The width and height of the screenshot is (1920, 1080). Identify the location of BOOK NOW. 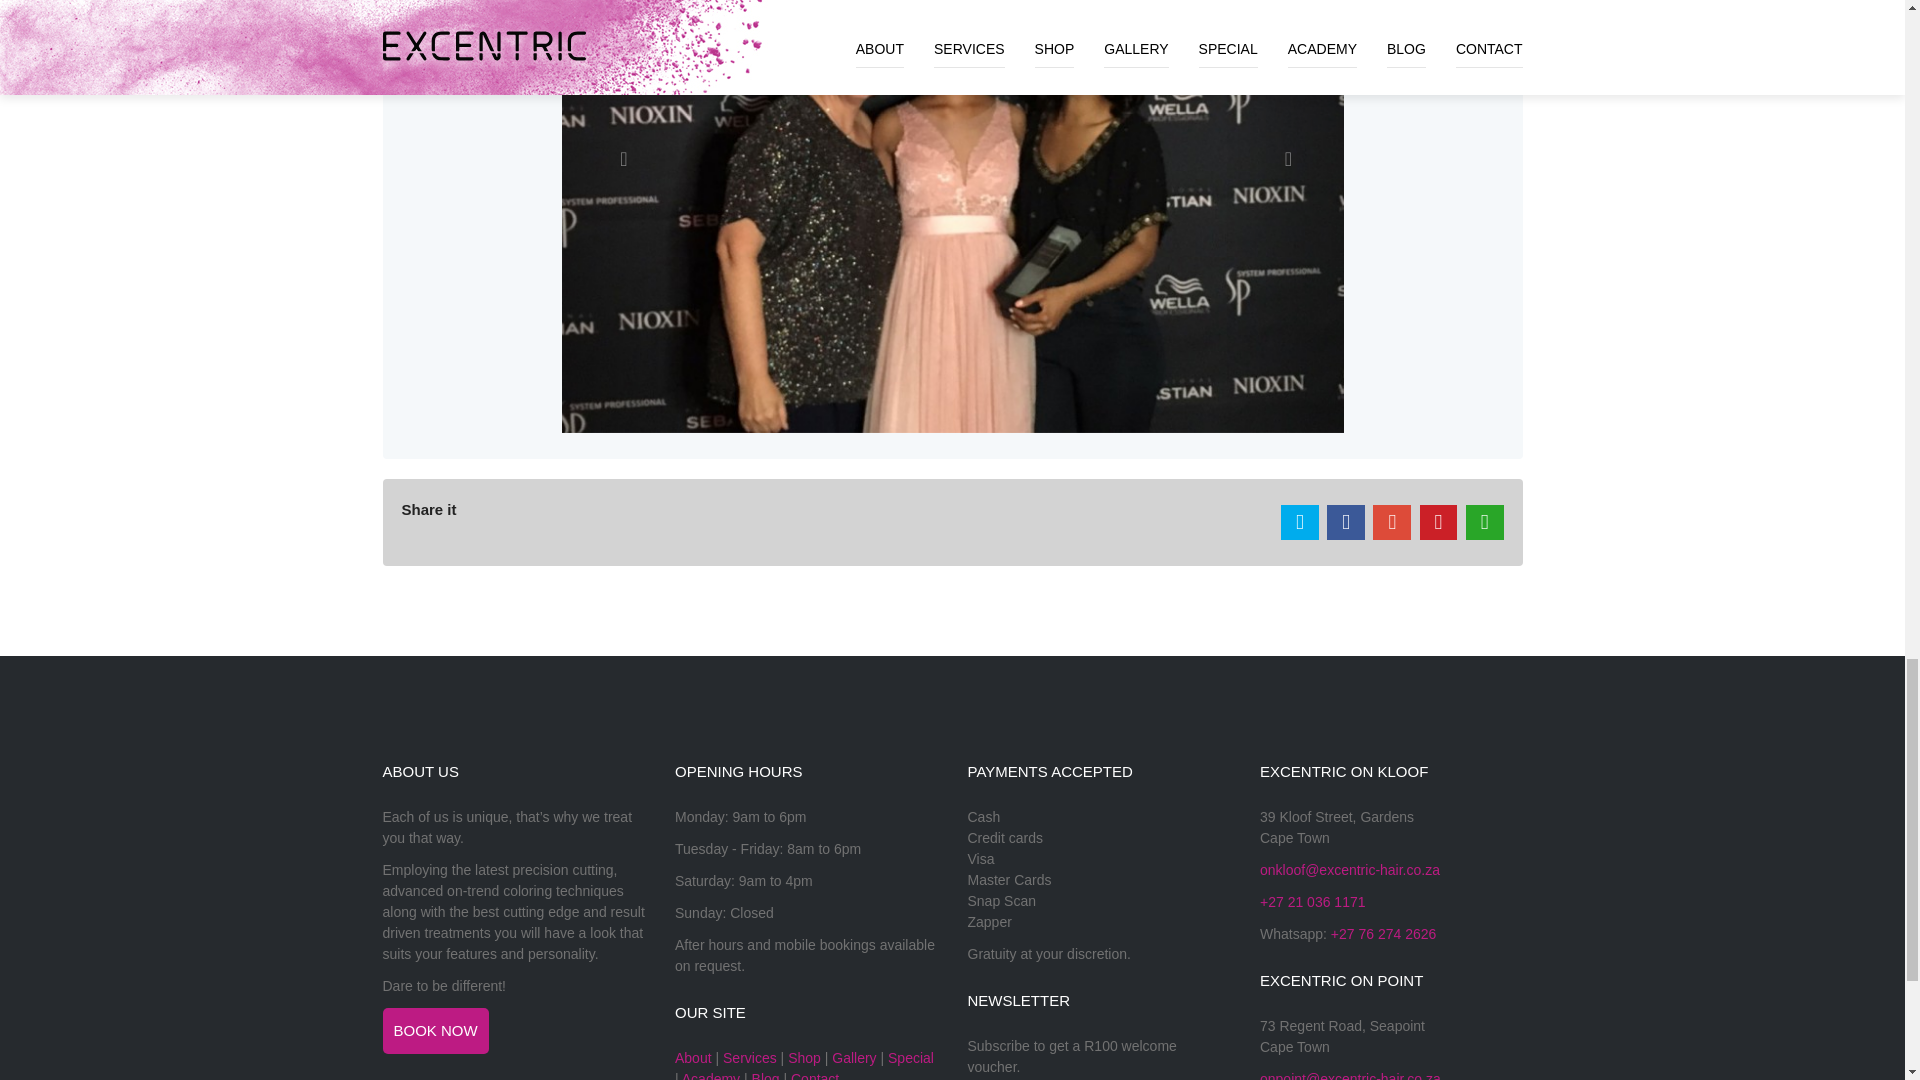
(434, 1030).